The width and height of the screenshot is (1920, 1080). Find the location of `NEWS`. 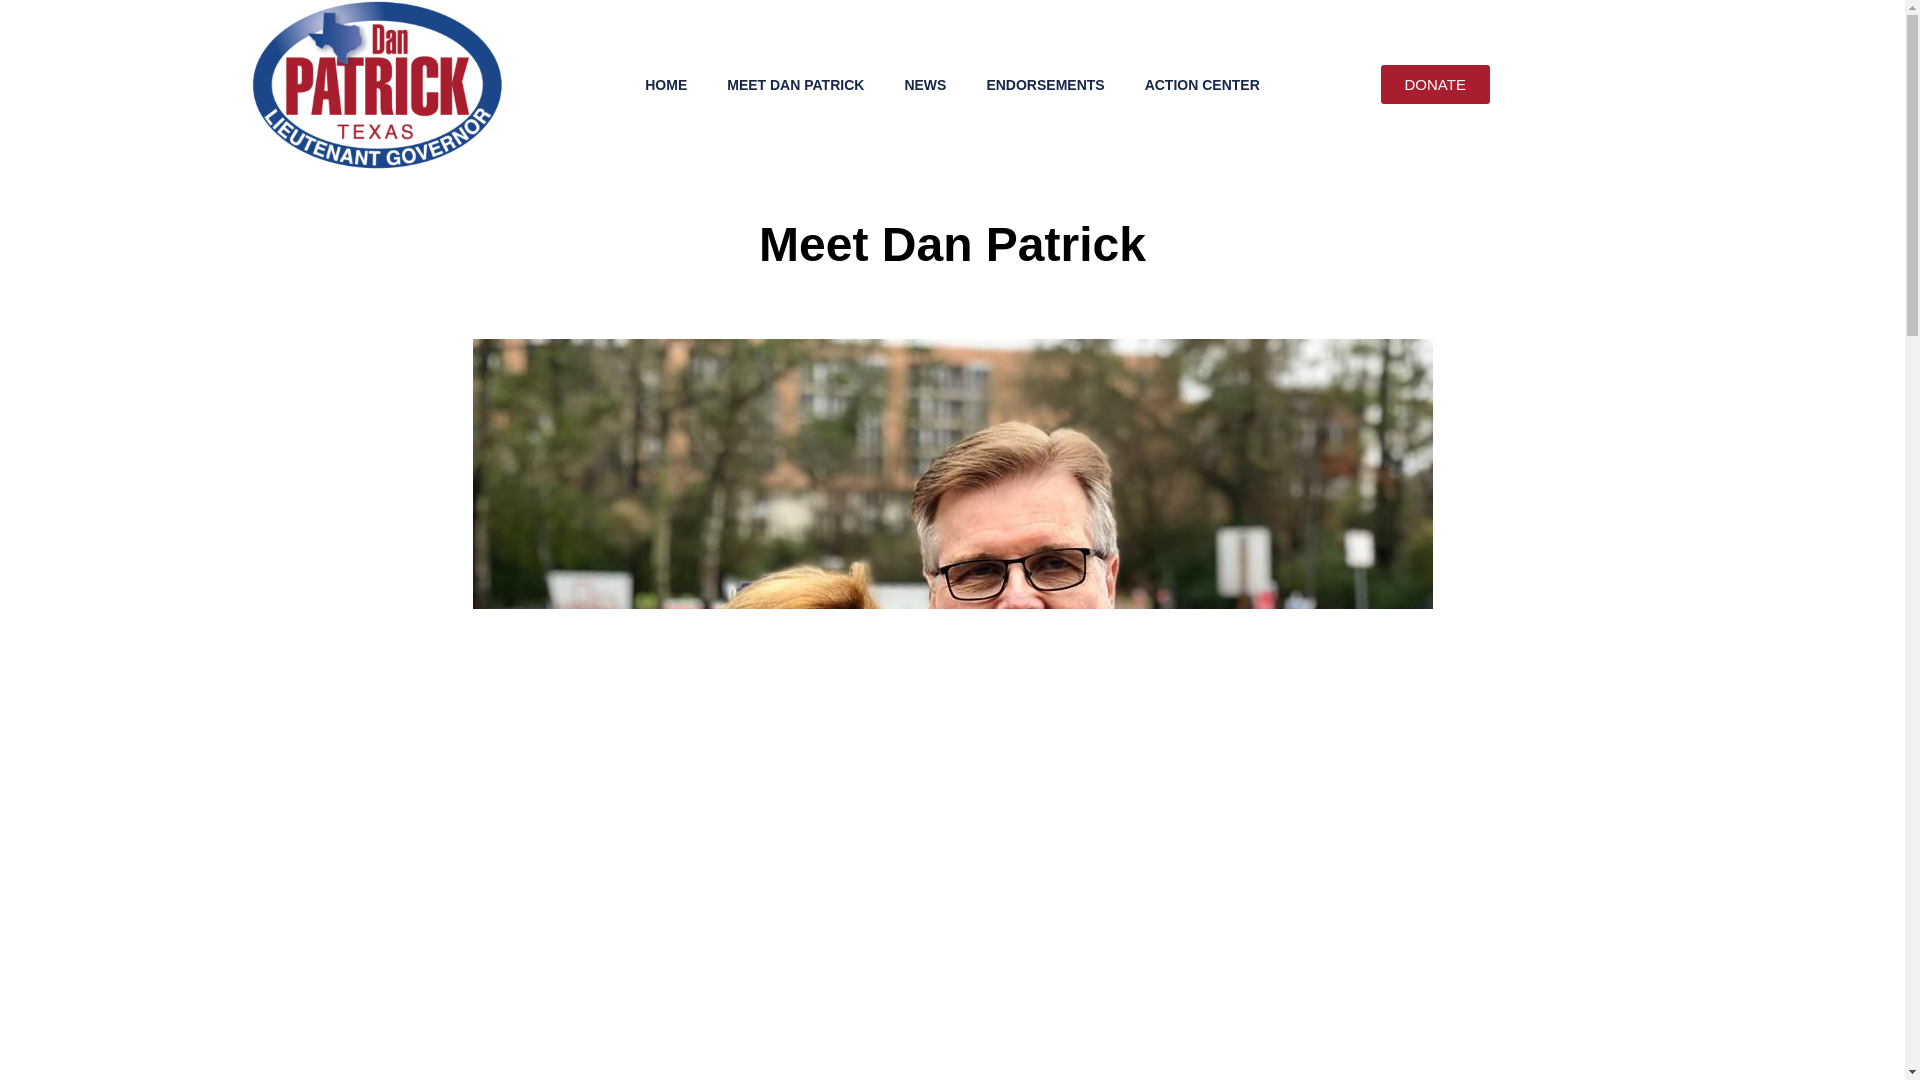

NEWS is located at coordinates (924, 84).